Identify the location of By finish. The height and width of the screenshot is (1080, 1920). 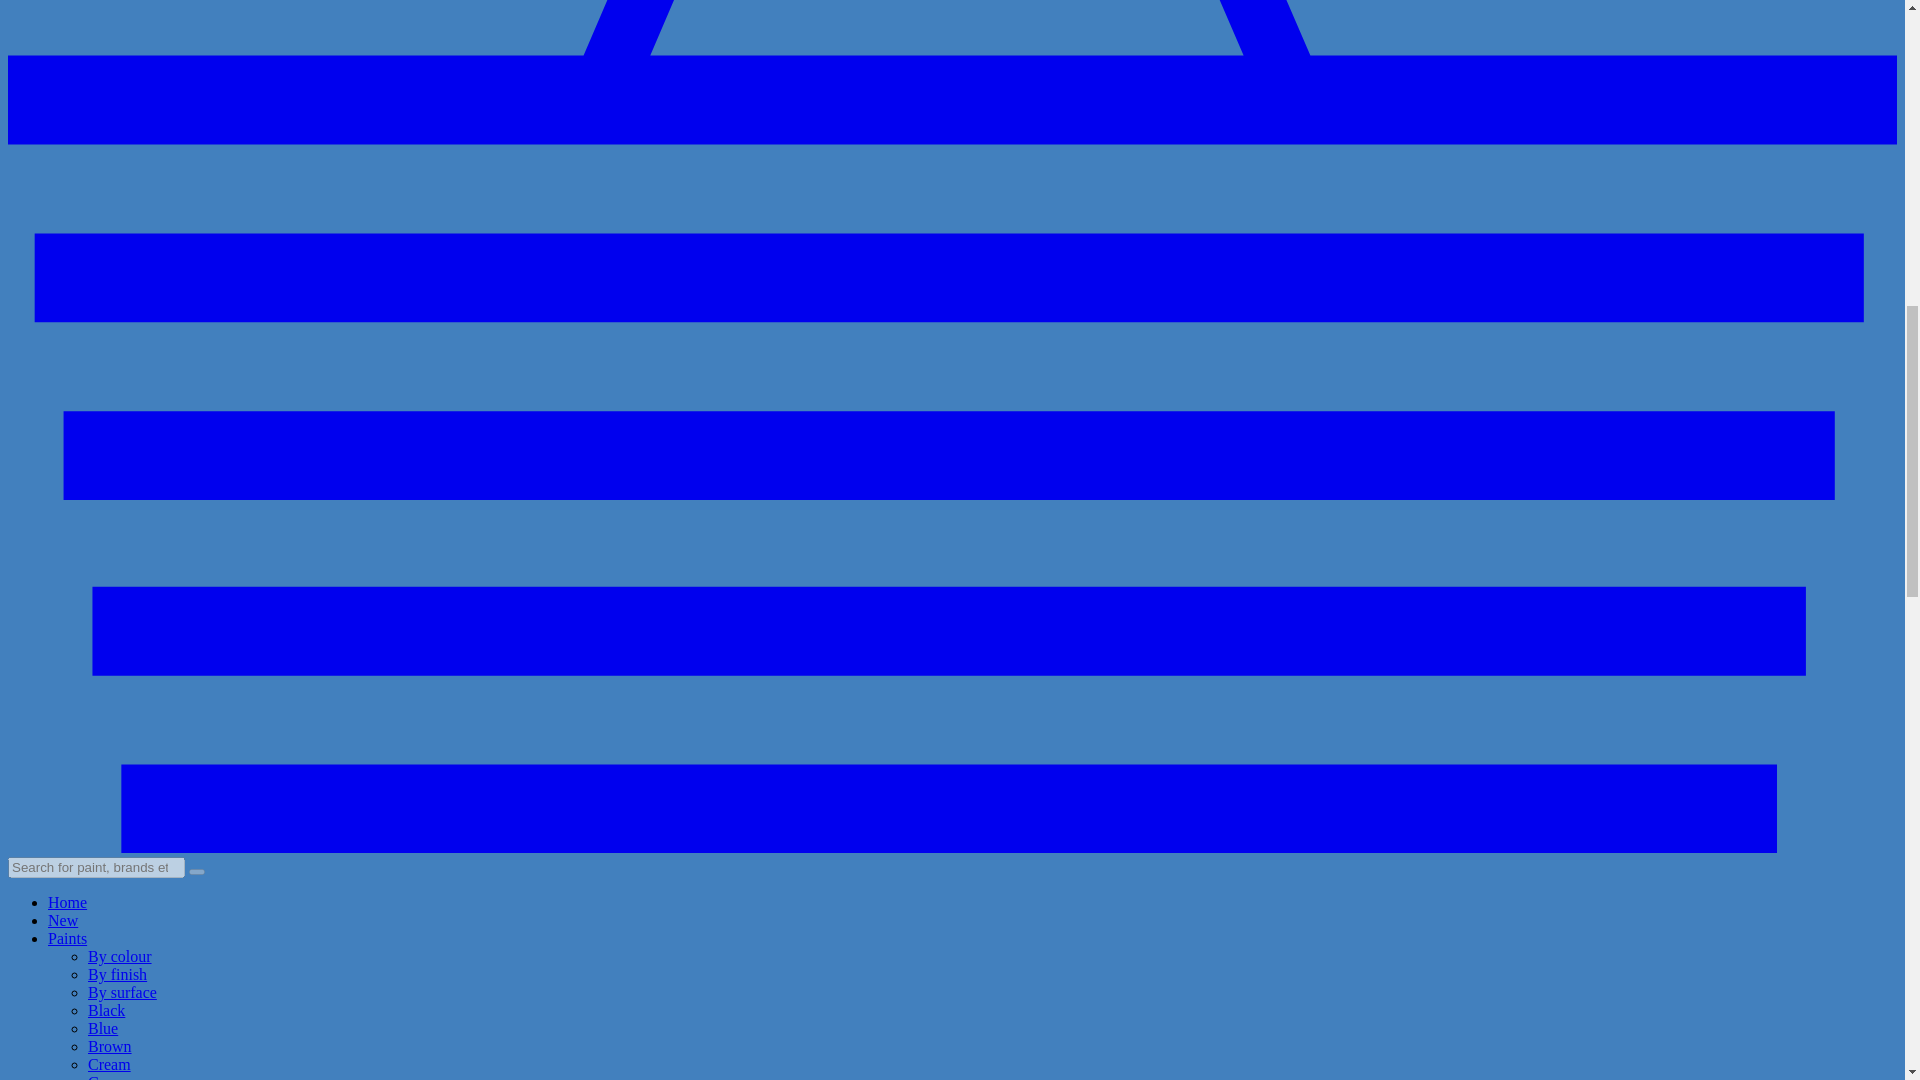
(118, 974).